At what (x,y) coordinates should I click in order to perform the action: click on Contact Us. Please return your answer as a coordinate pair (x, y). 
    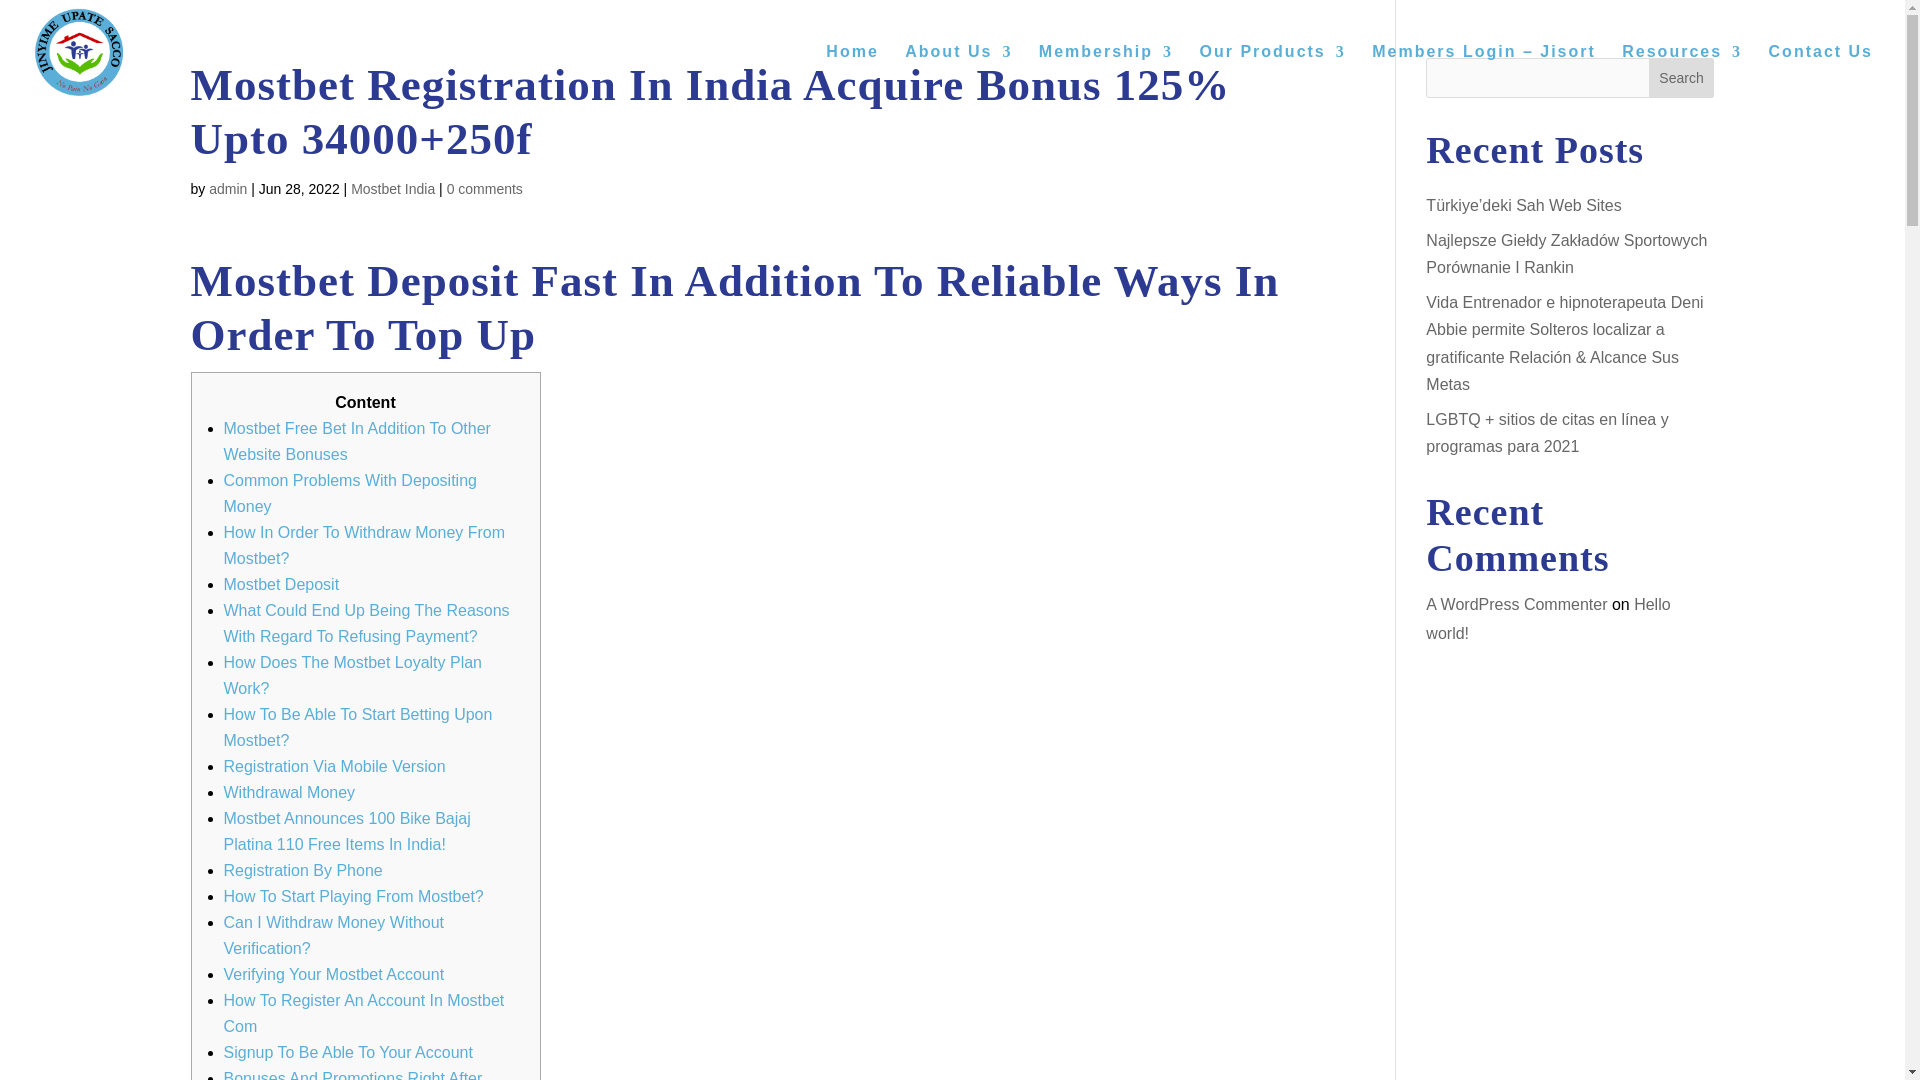
    Looking at the image, I should click on (1820, 74).